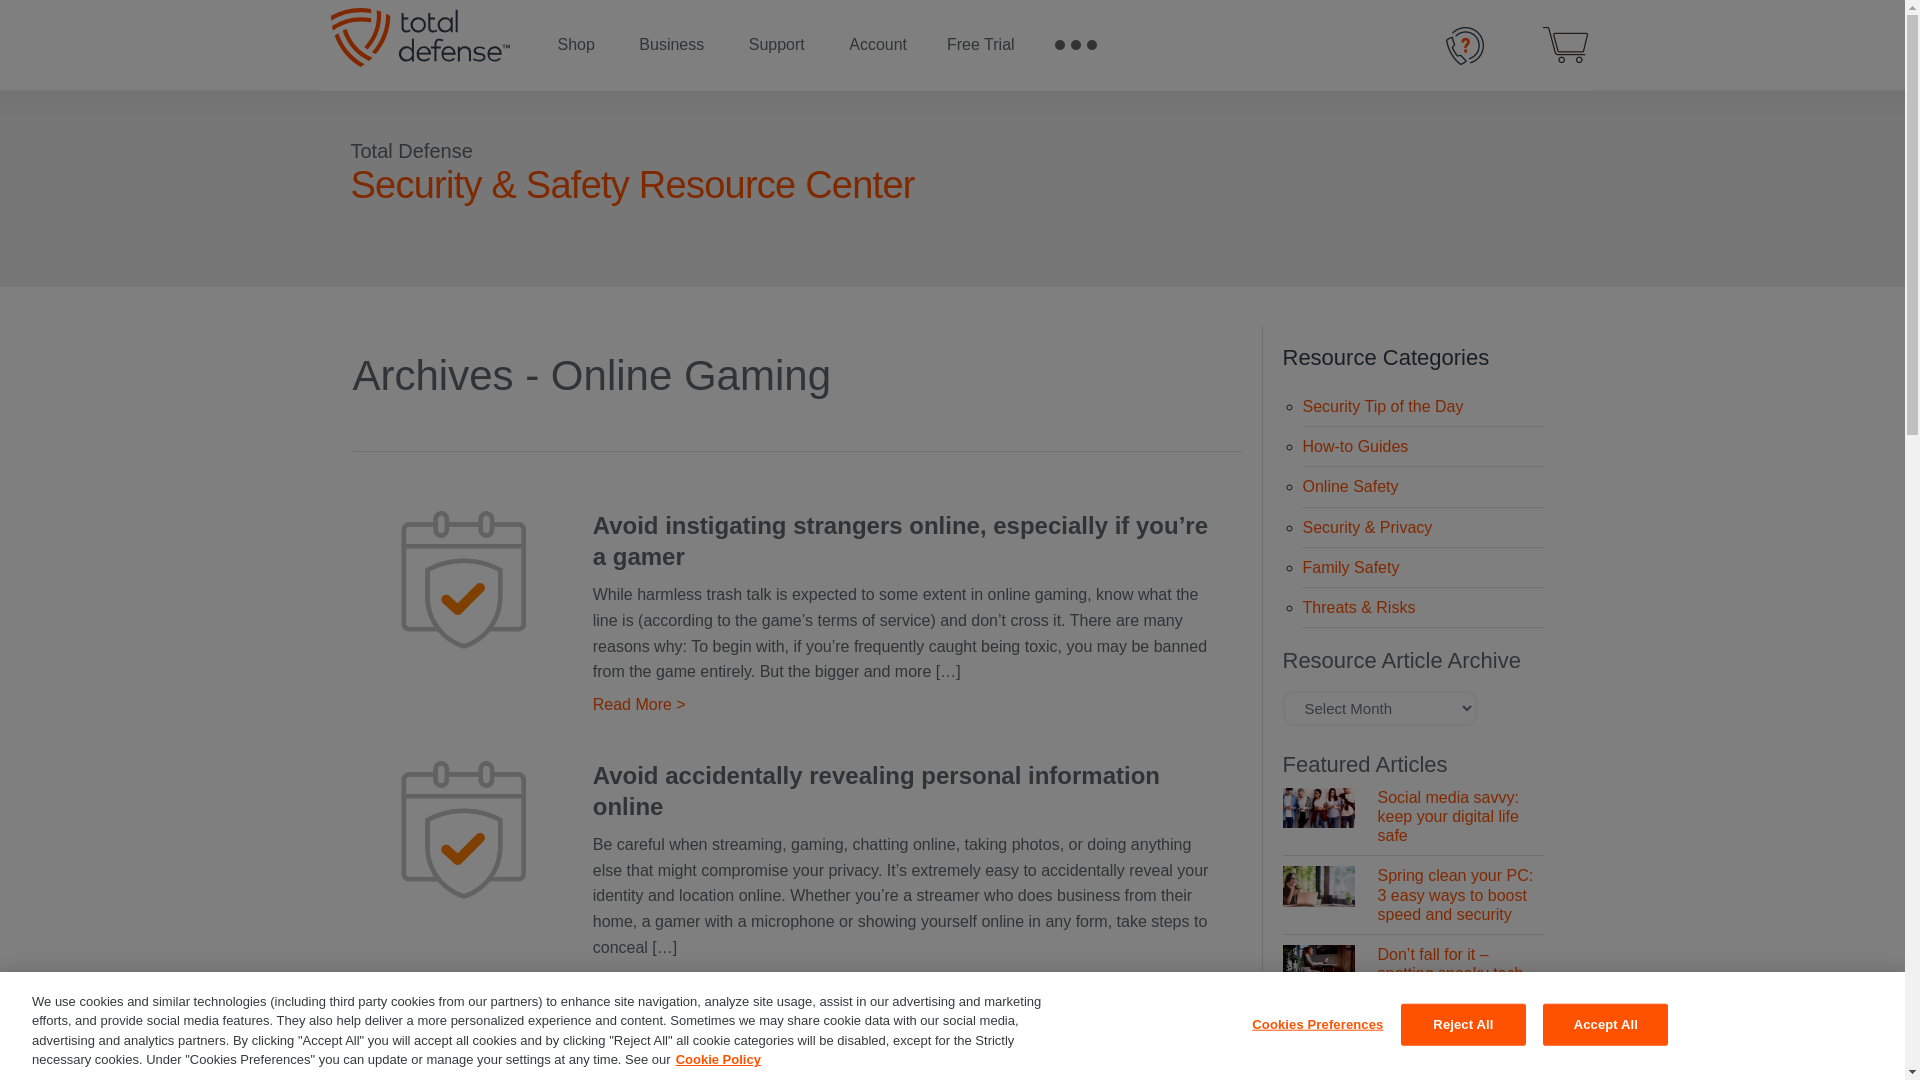 This screenshot has height=1080, width=1920. Describe the element at coordinates (878, 45) in the screenshot. I see `Account` at that location.